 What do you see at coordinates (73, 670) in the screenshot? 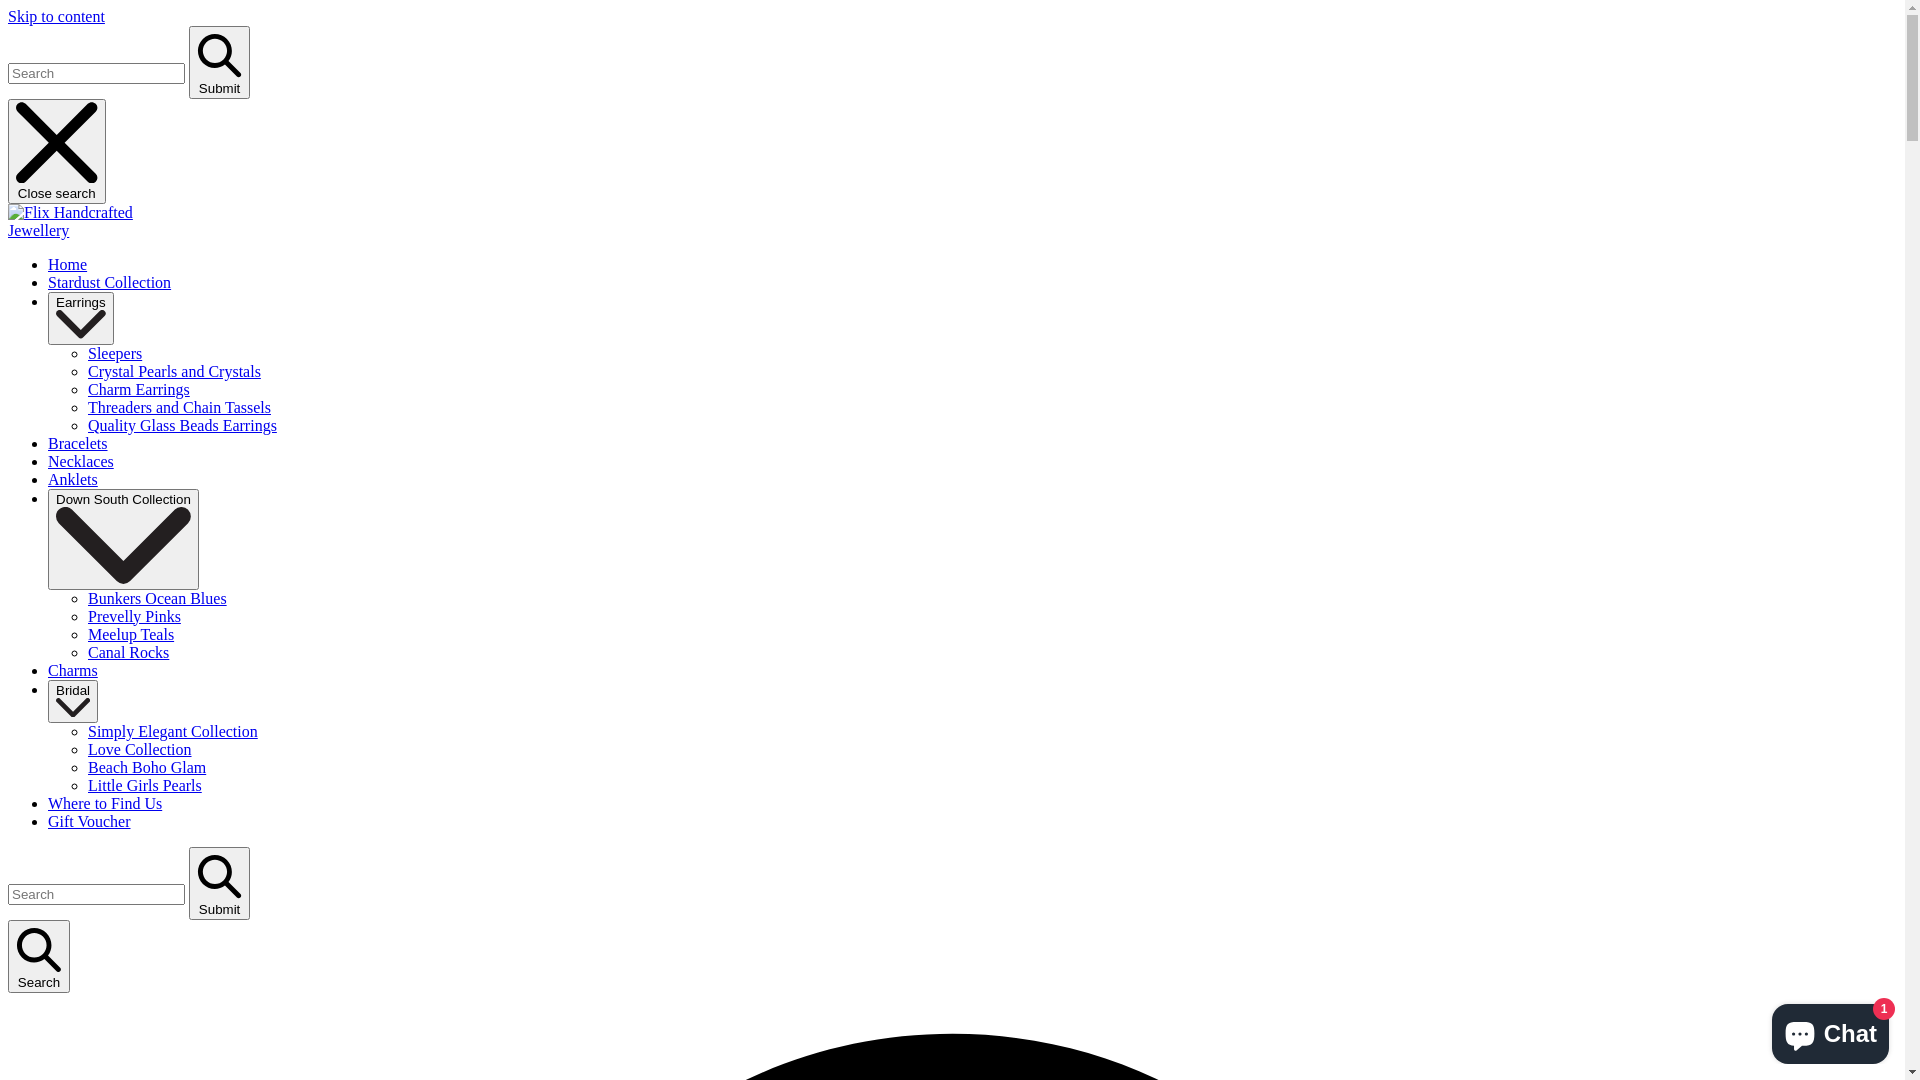
I see `Charms` at bounding box center [73, 670].